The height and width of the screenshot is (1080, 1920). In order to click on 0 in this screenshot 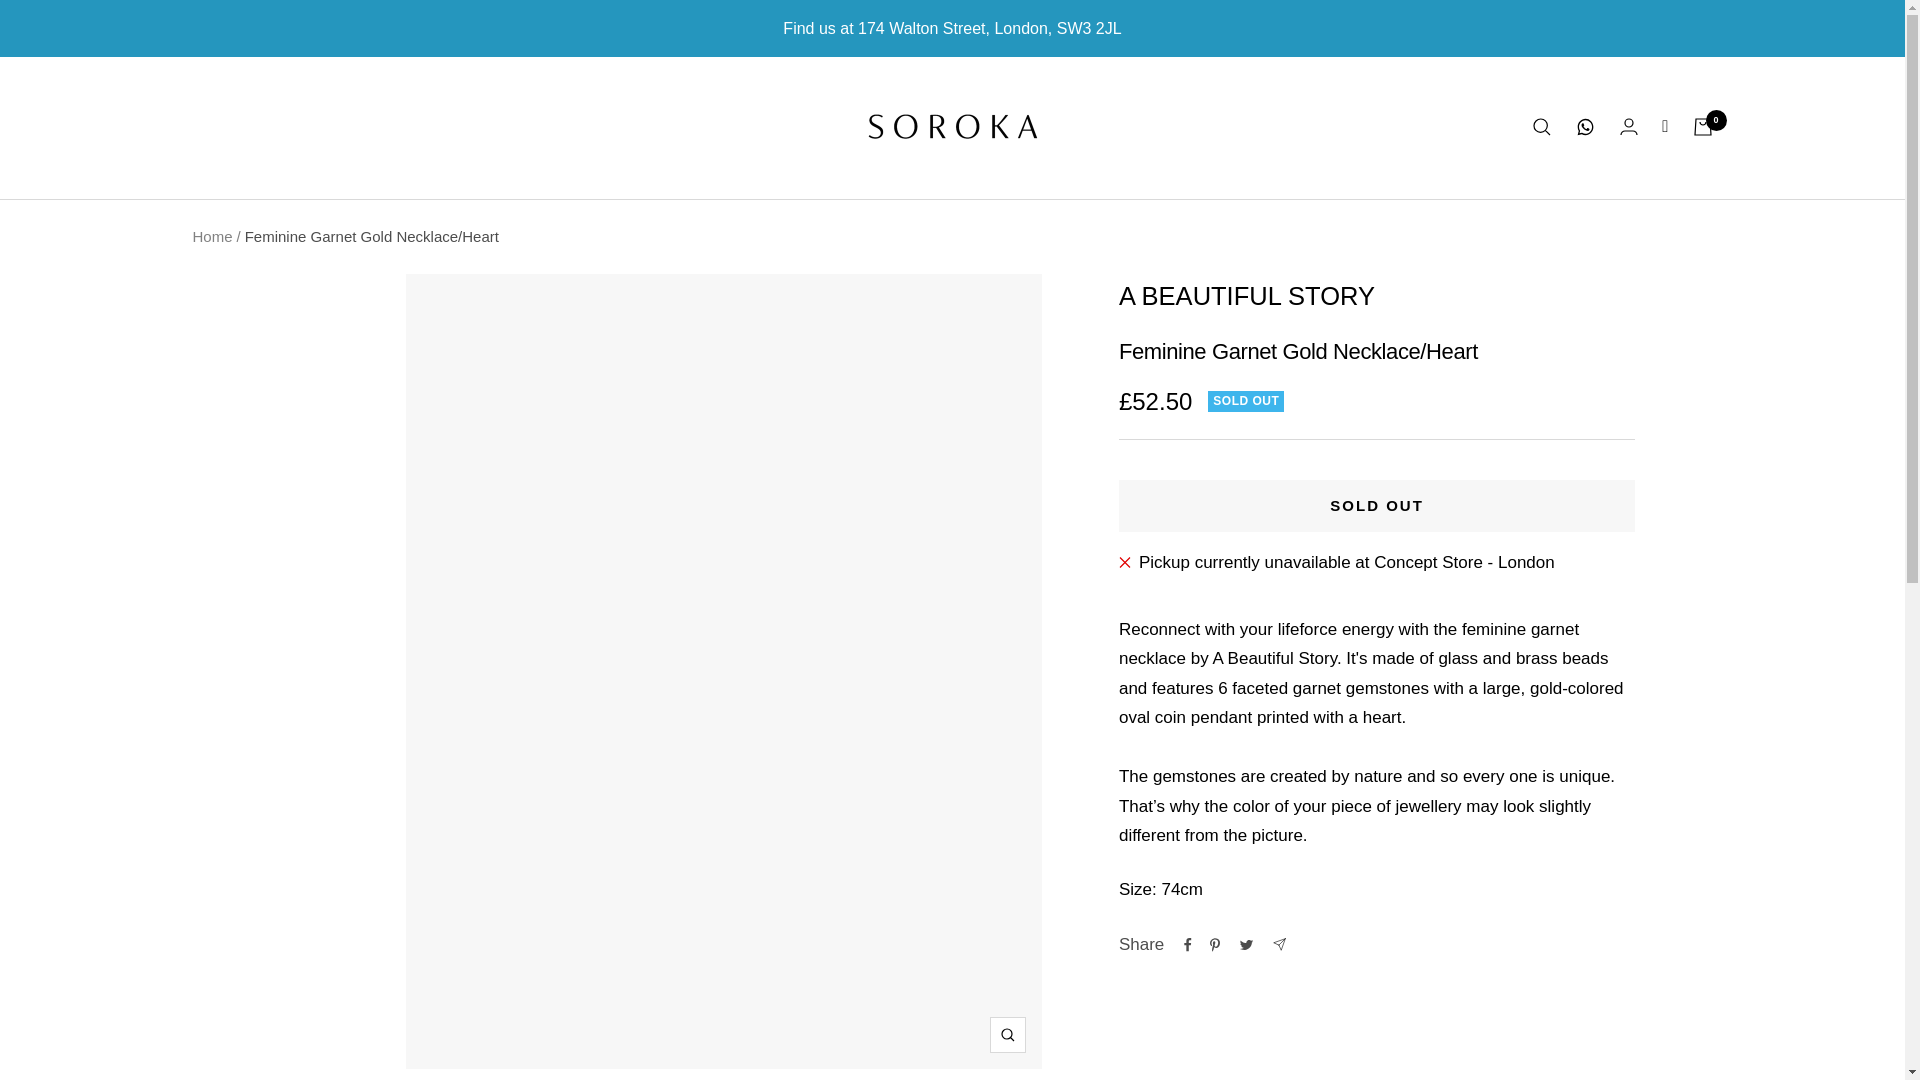, I will do `click(1702, 126)`.